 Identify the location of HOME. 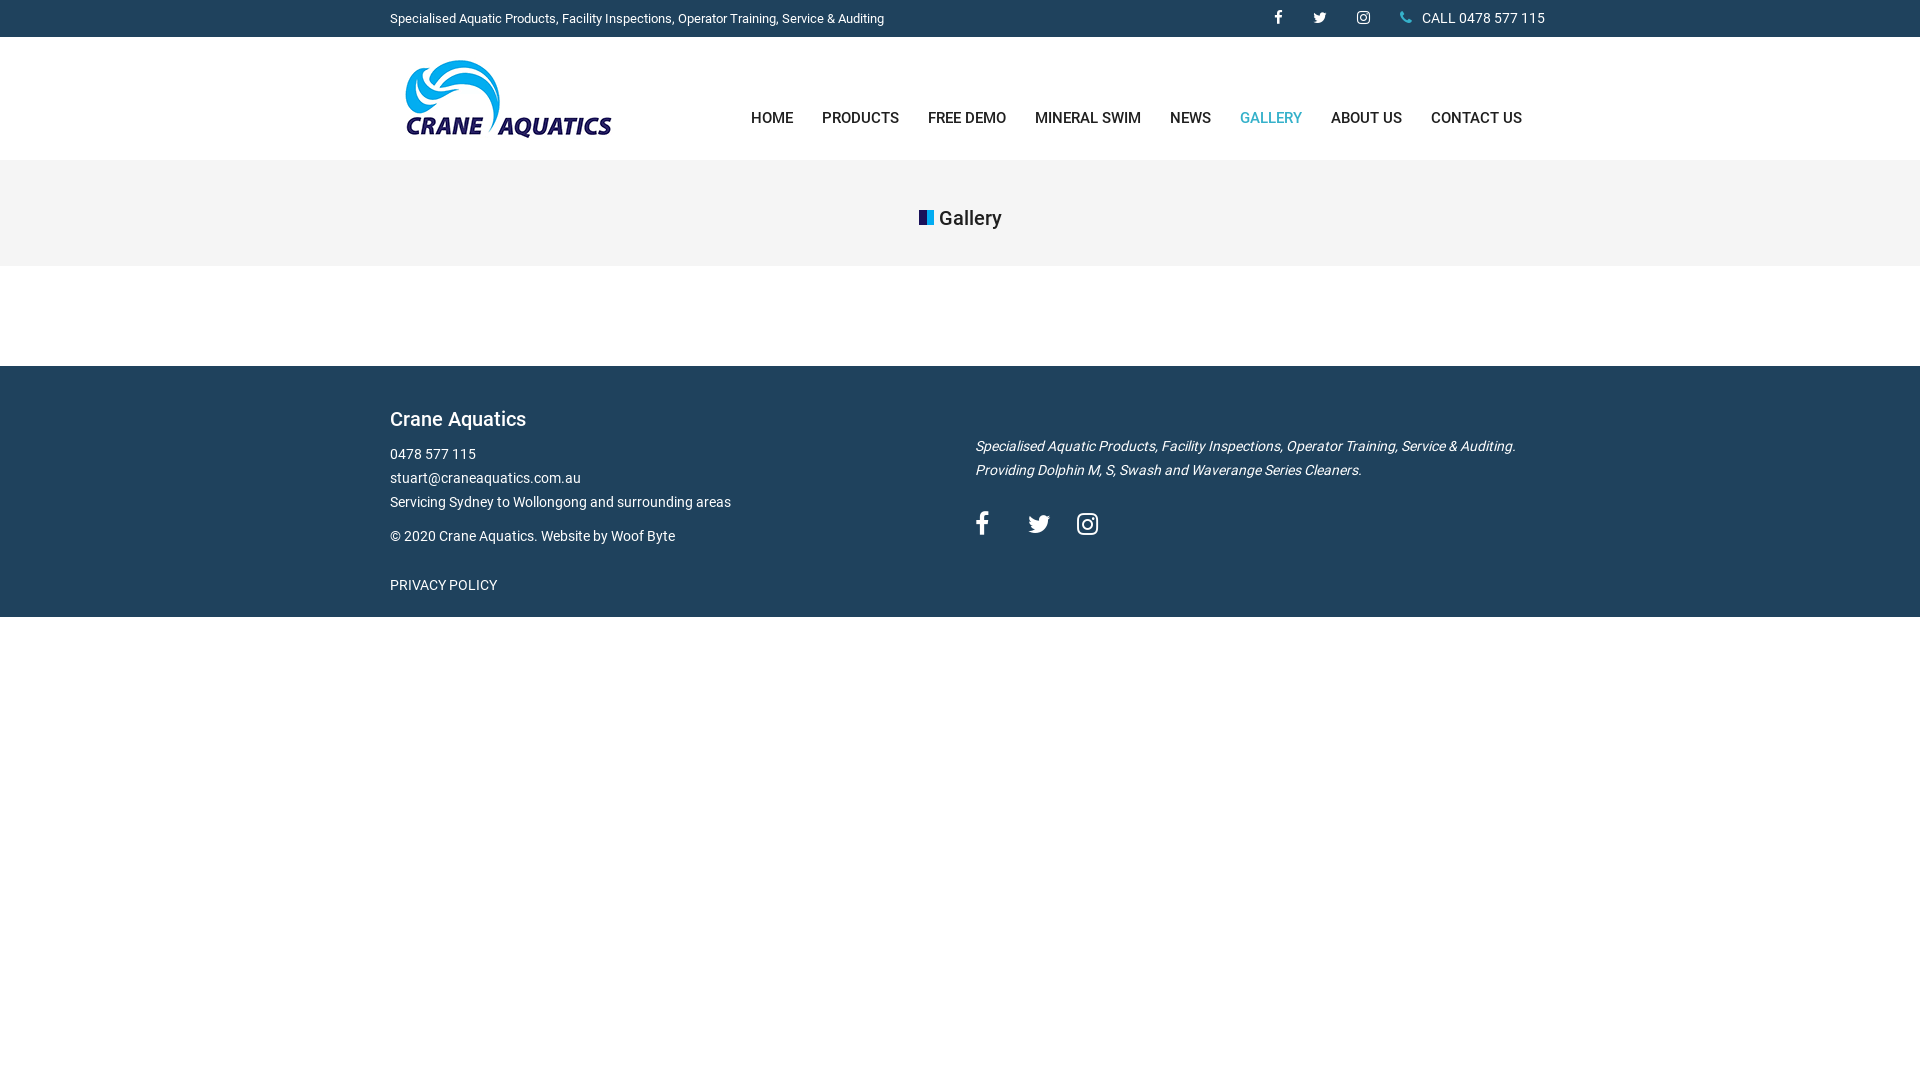
(772, 118).